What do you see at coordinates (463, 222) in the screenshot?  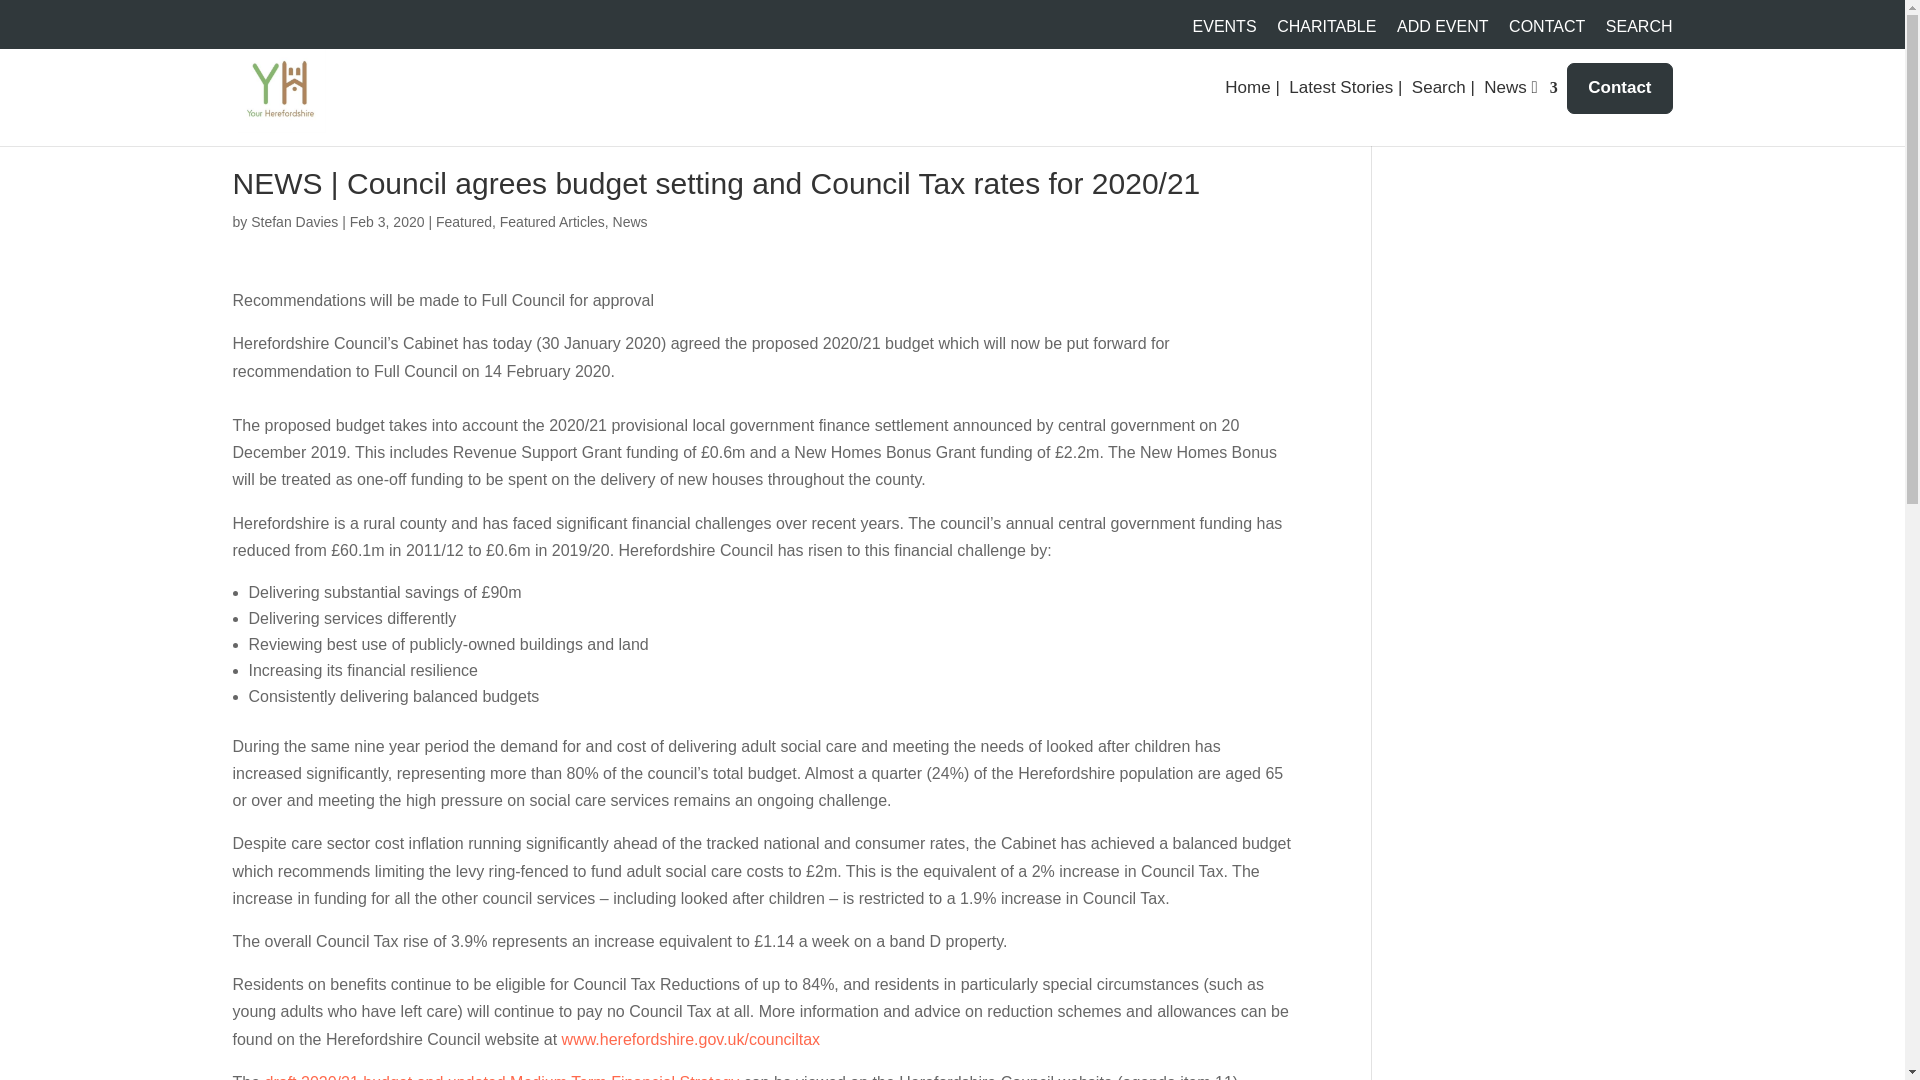 I see `Featured` at bounding box center [463, 222].